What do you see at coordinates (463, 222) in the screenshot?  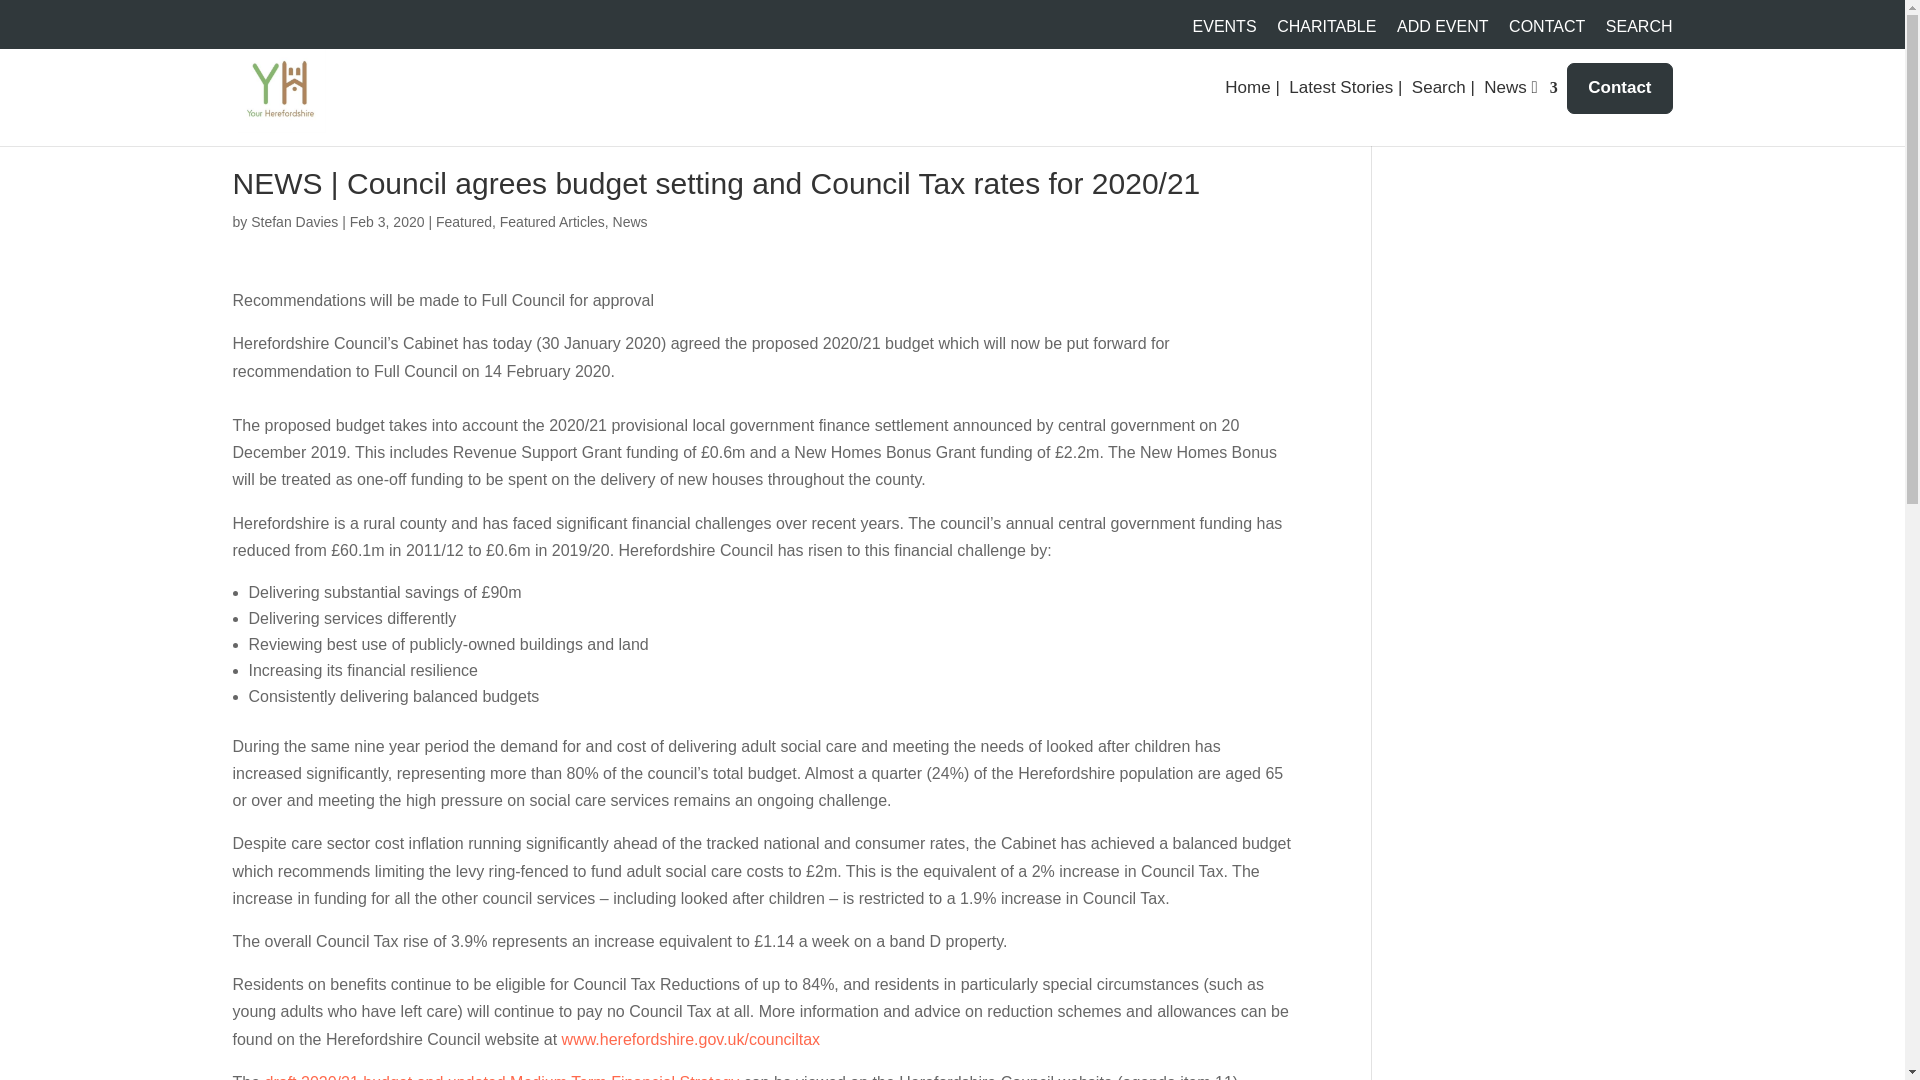 I see `Featured` at bounding box center [463, 222].